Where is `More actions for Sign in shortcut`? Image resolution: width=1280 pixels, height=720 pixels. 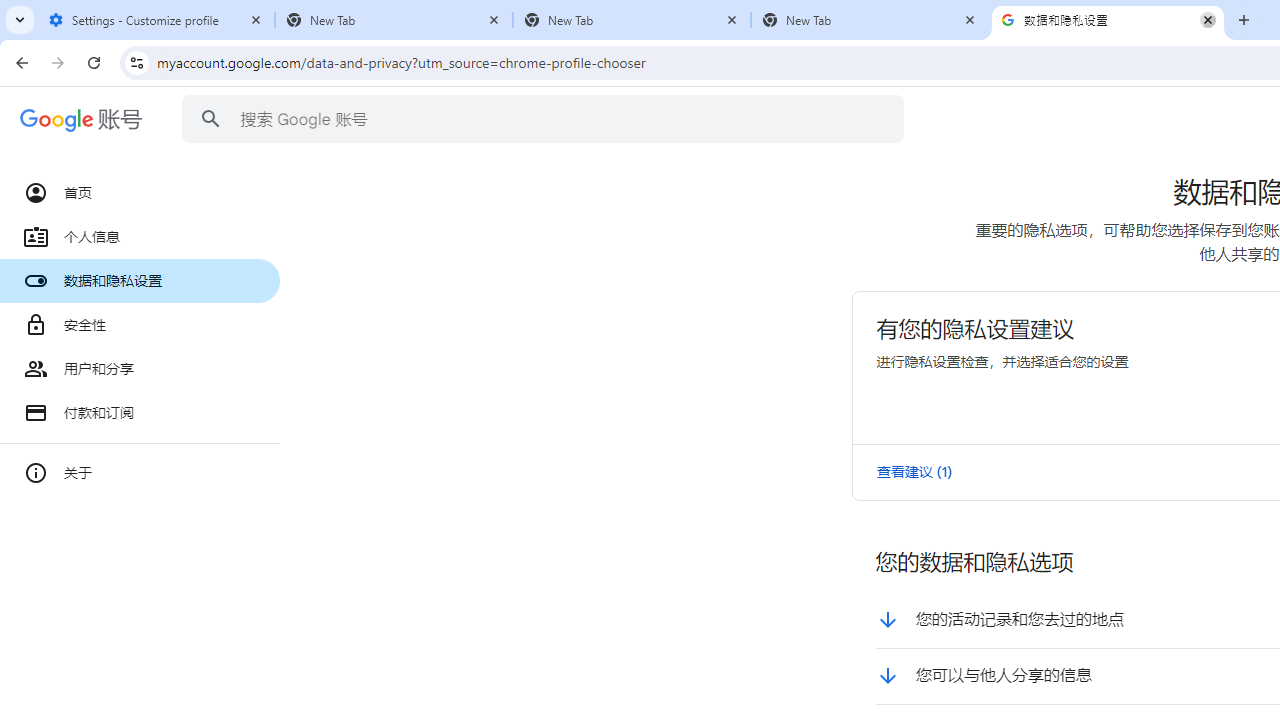 More actions for Sign in shortcut is located at coordinates (1208, 464).